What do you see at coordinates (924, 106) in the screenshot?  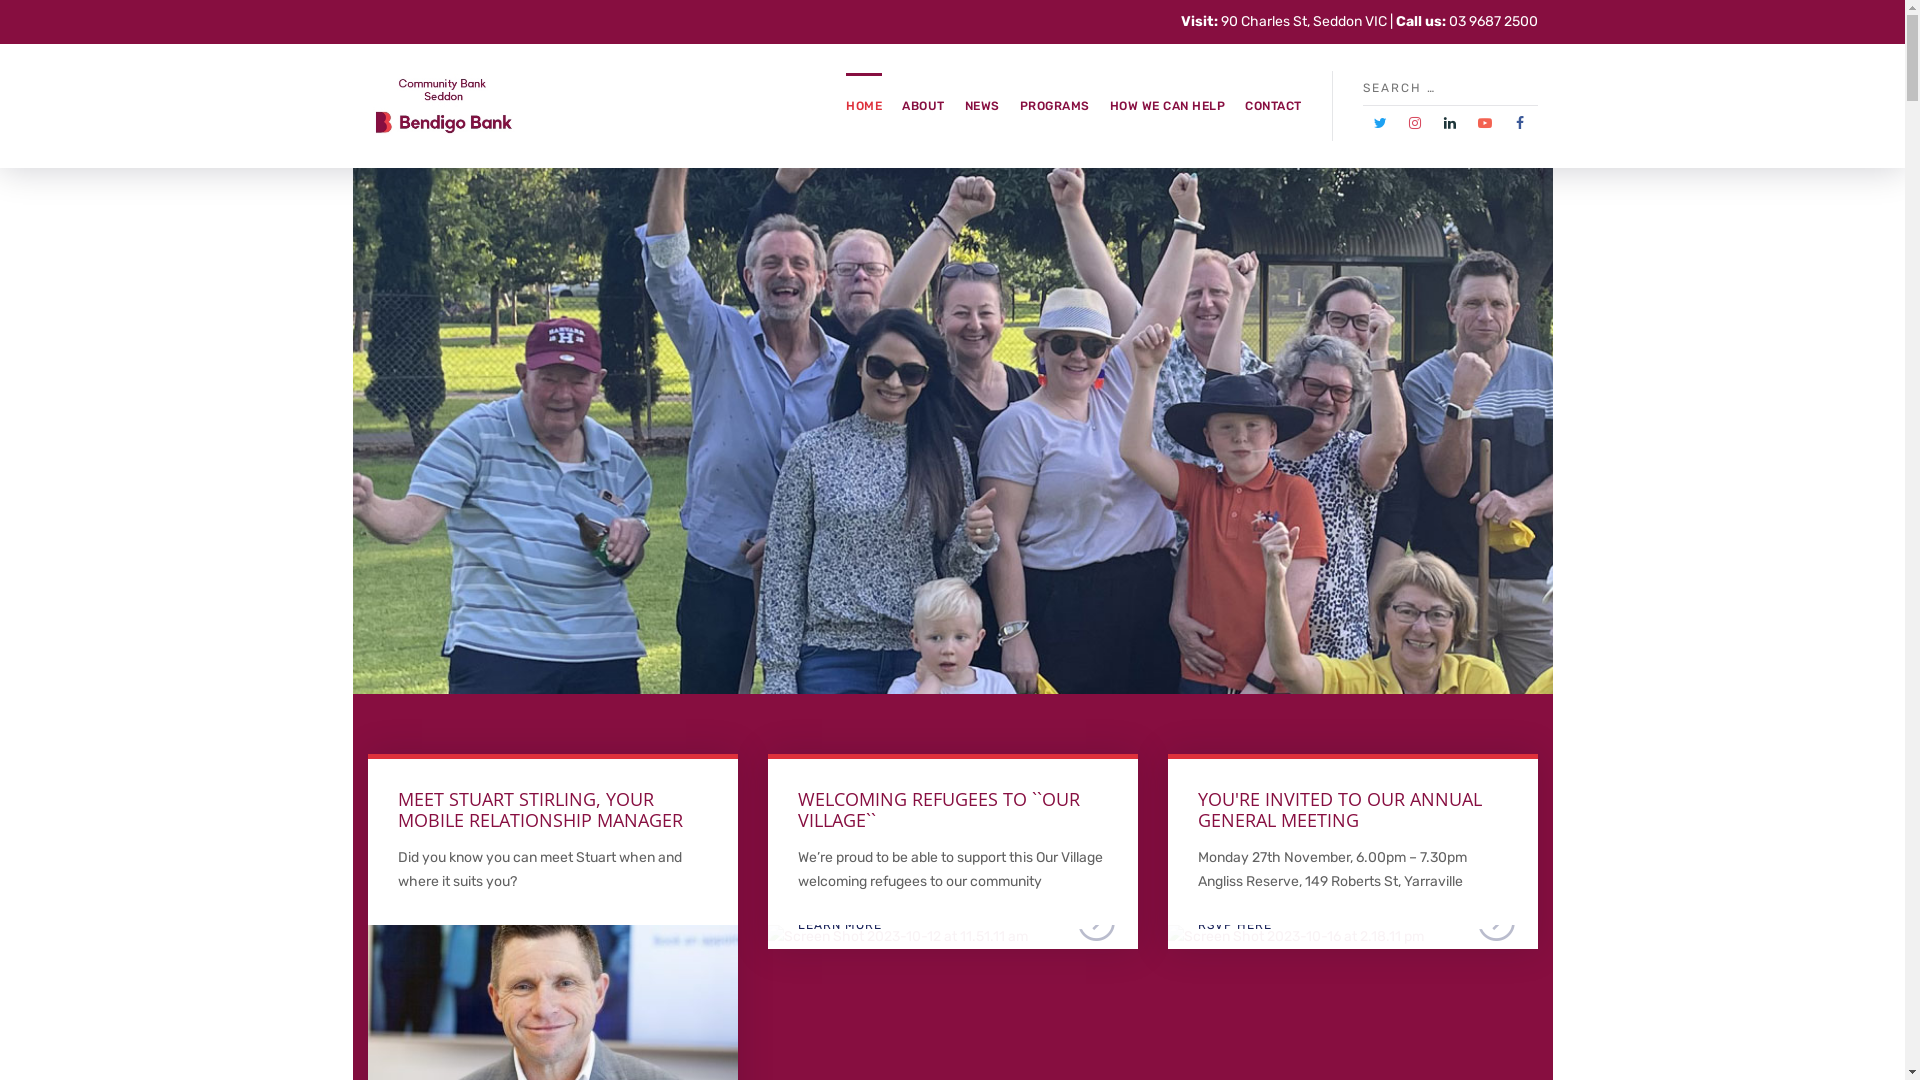 I see `ABOUT` at bounding box center [924, 106].